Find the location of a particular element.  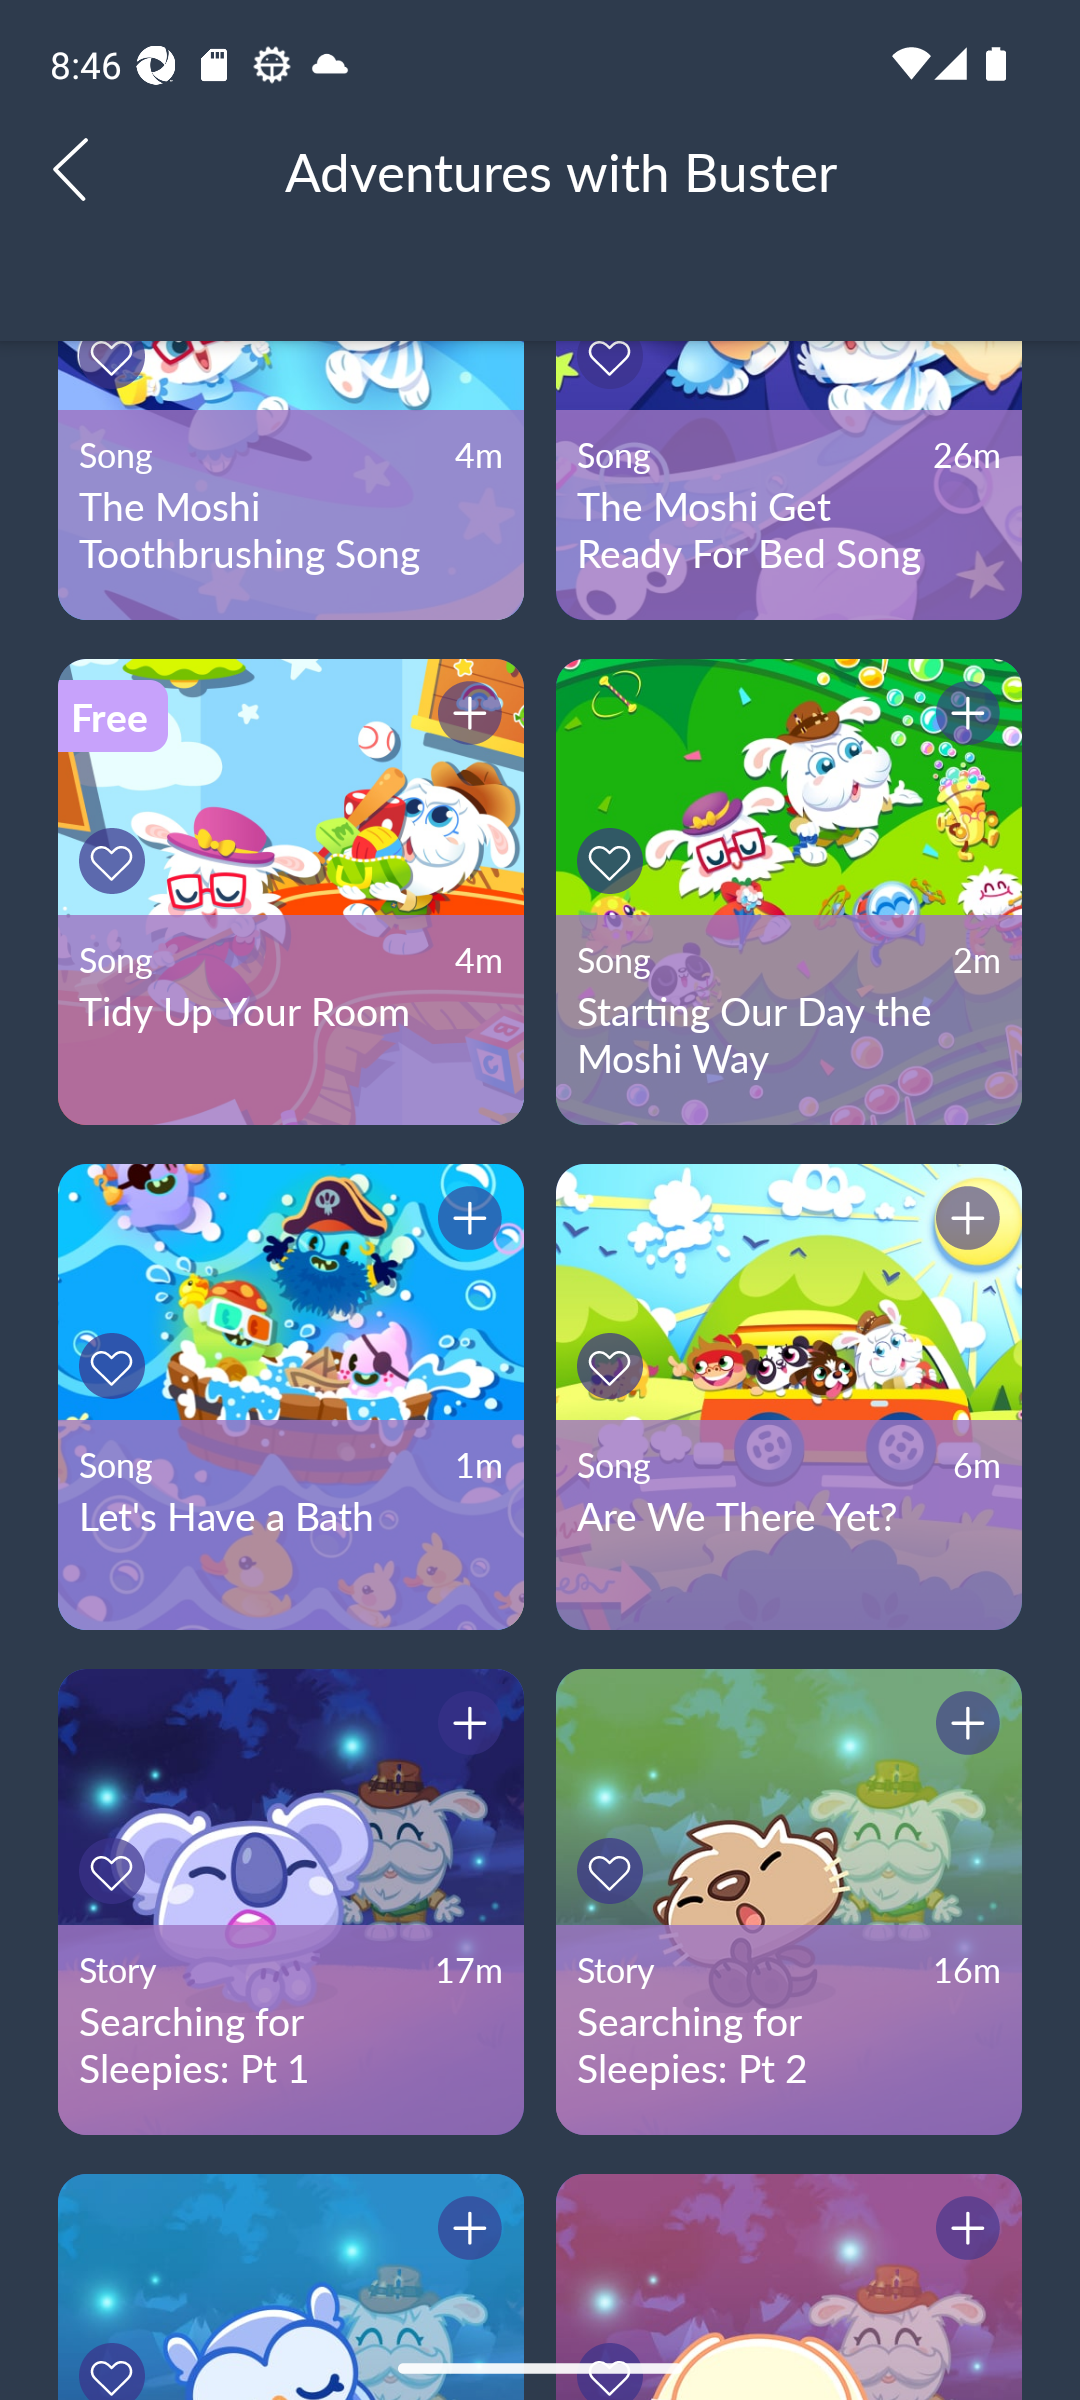

Button is located at coordinates (614, 356).